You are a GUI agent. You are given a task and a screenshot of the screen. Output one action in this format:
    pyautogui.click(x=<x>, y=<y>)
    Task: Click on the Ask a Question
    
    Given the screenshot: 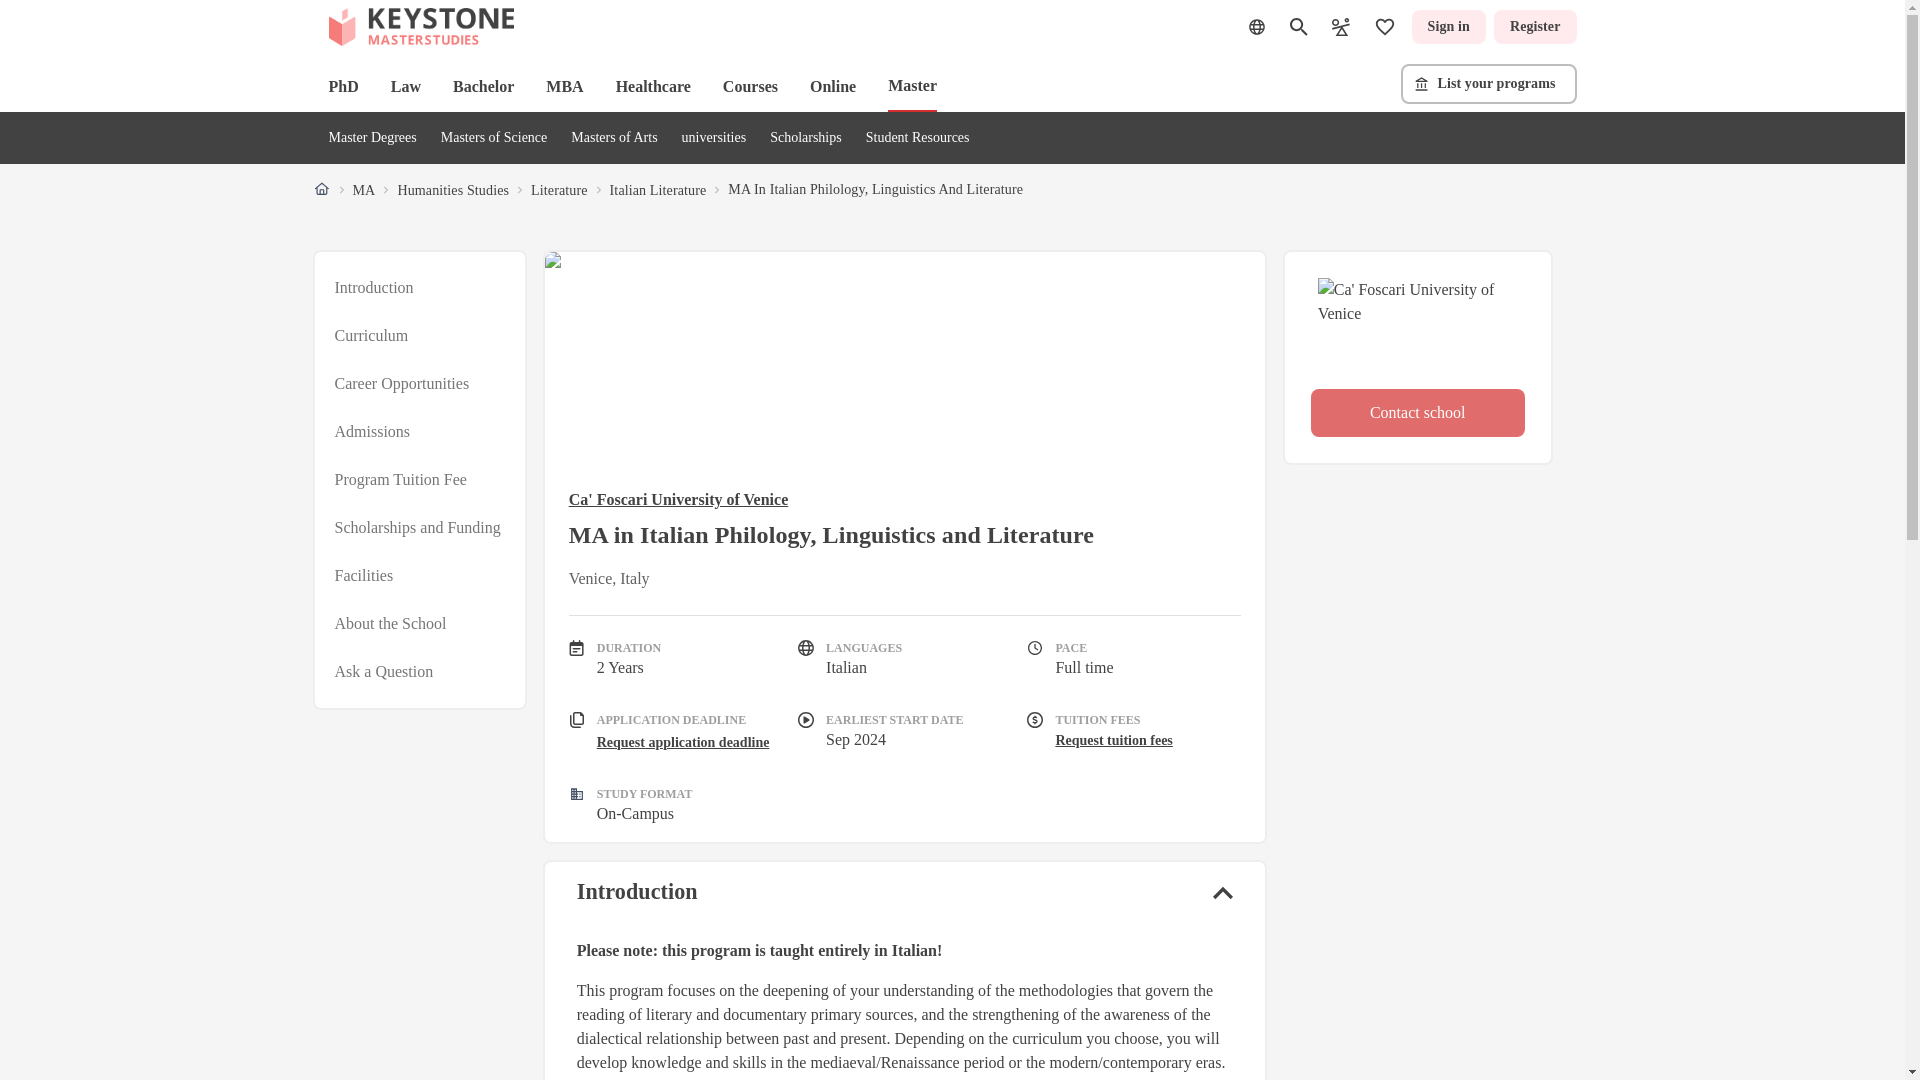 What is the action you would take?
    pyautogui.click(x=384, y=671)
    